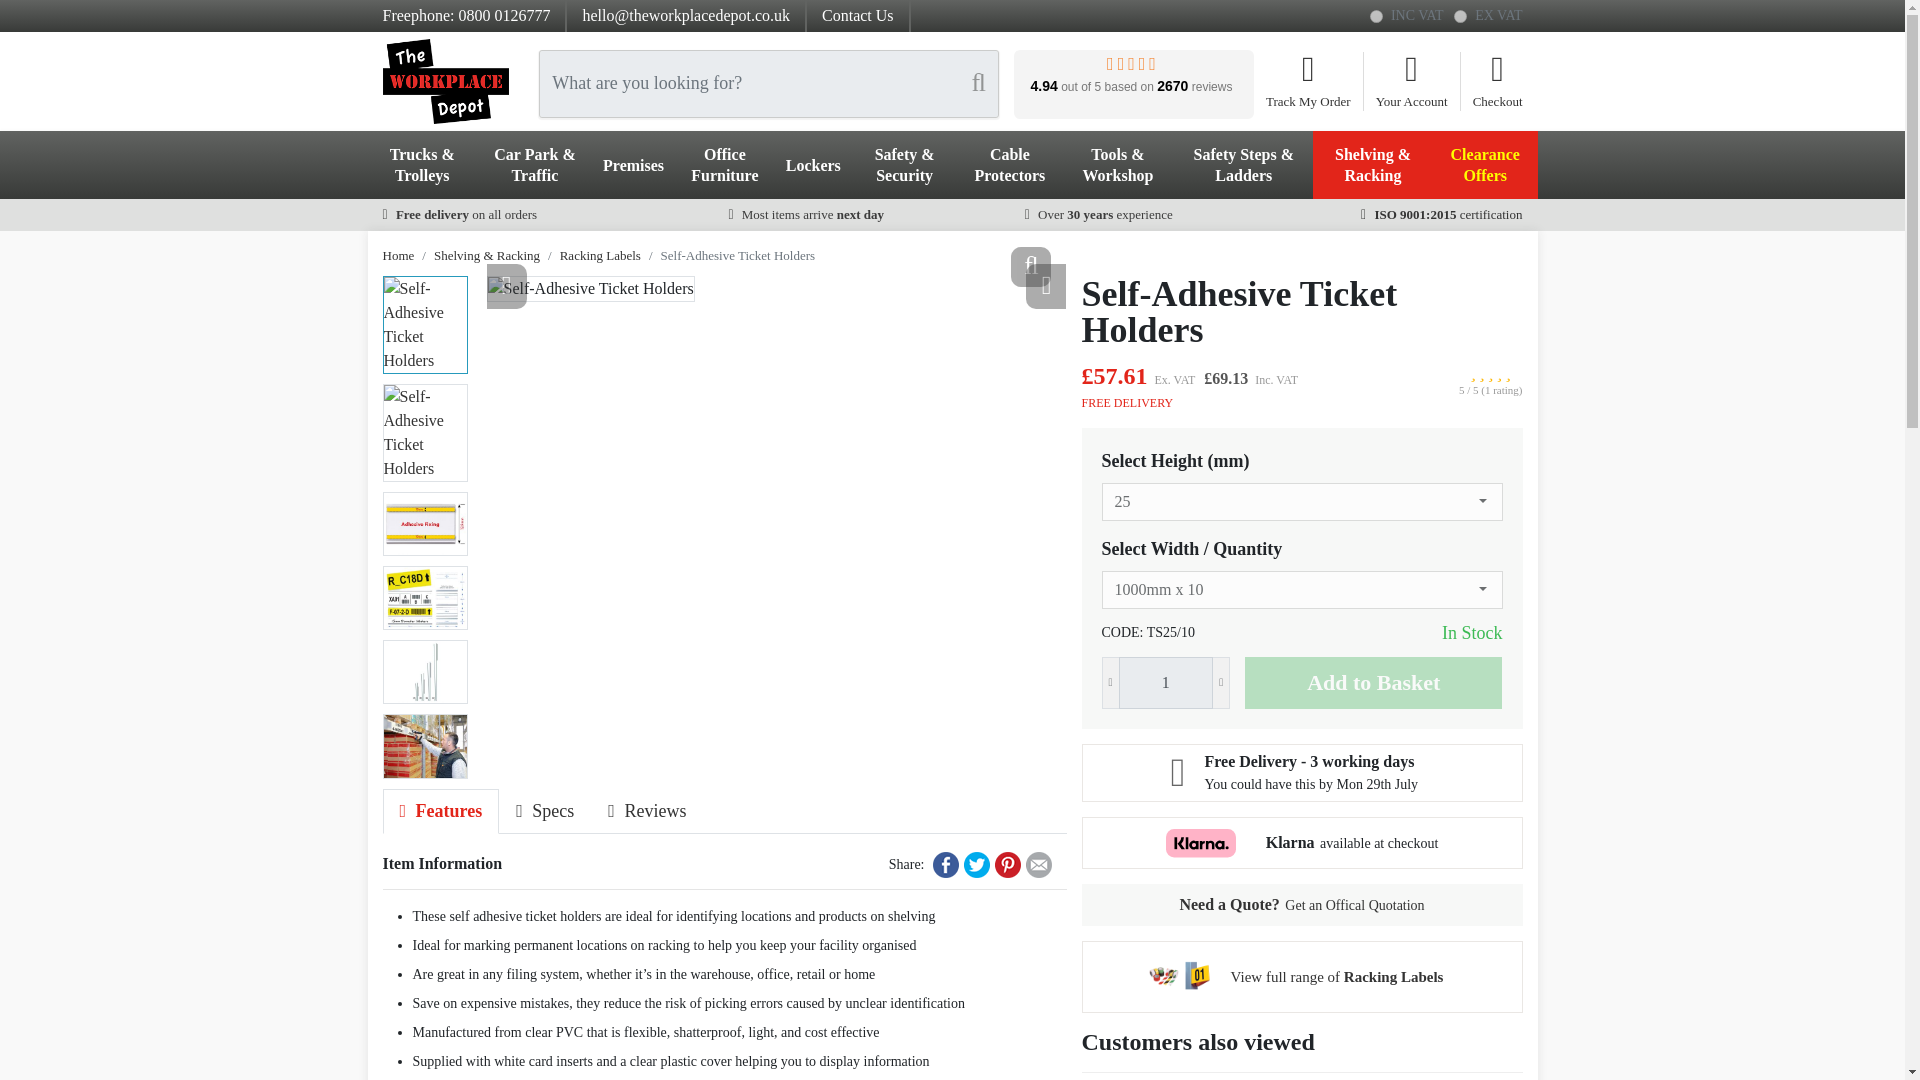 This screenshot has height=1080, width=1920. Describe the element at coordinates (1376, 16) in the screenshot. I see `1` at that location.